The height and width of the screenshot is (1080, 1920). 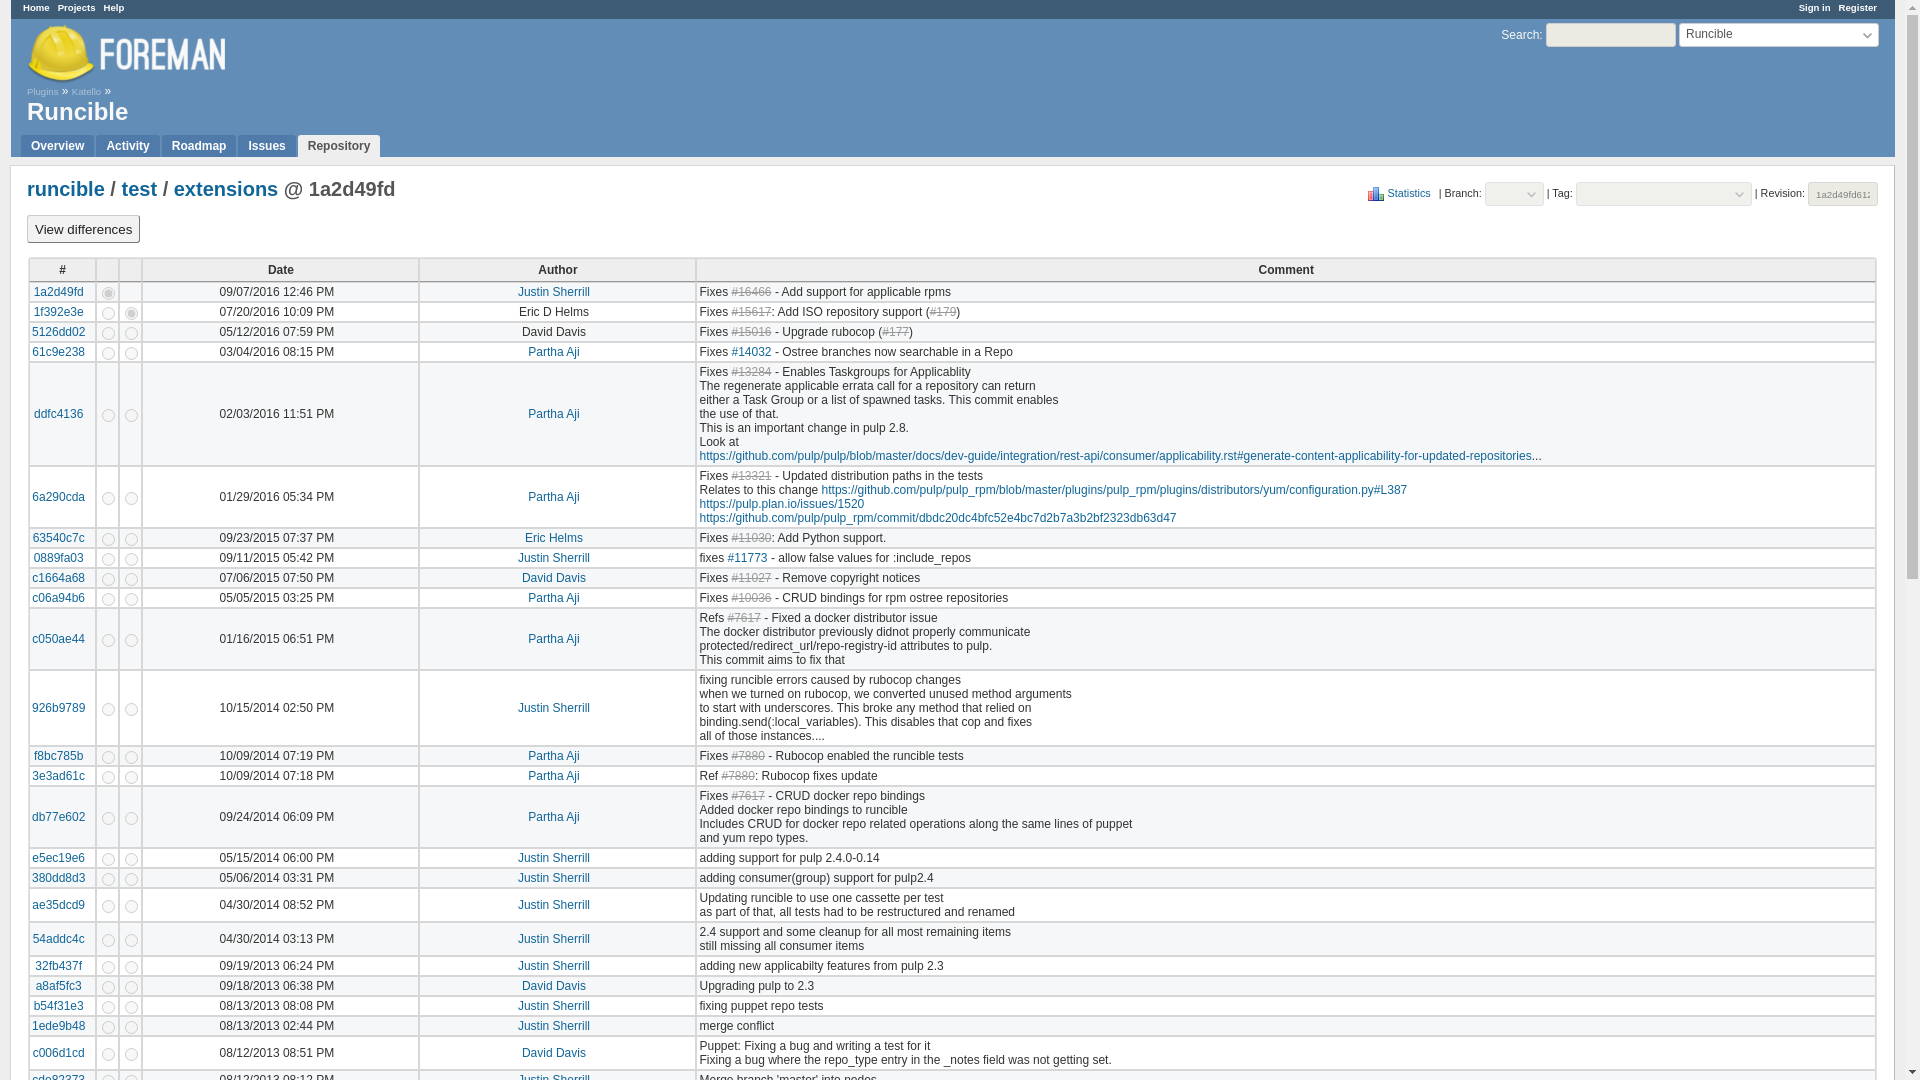 I want to click on Justin Sherrill, so click(x=554, y=292).